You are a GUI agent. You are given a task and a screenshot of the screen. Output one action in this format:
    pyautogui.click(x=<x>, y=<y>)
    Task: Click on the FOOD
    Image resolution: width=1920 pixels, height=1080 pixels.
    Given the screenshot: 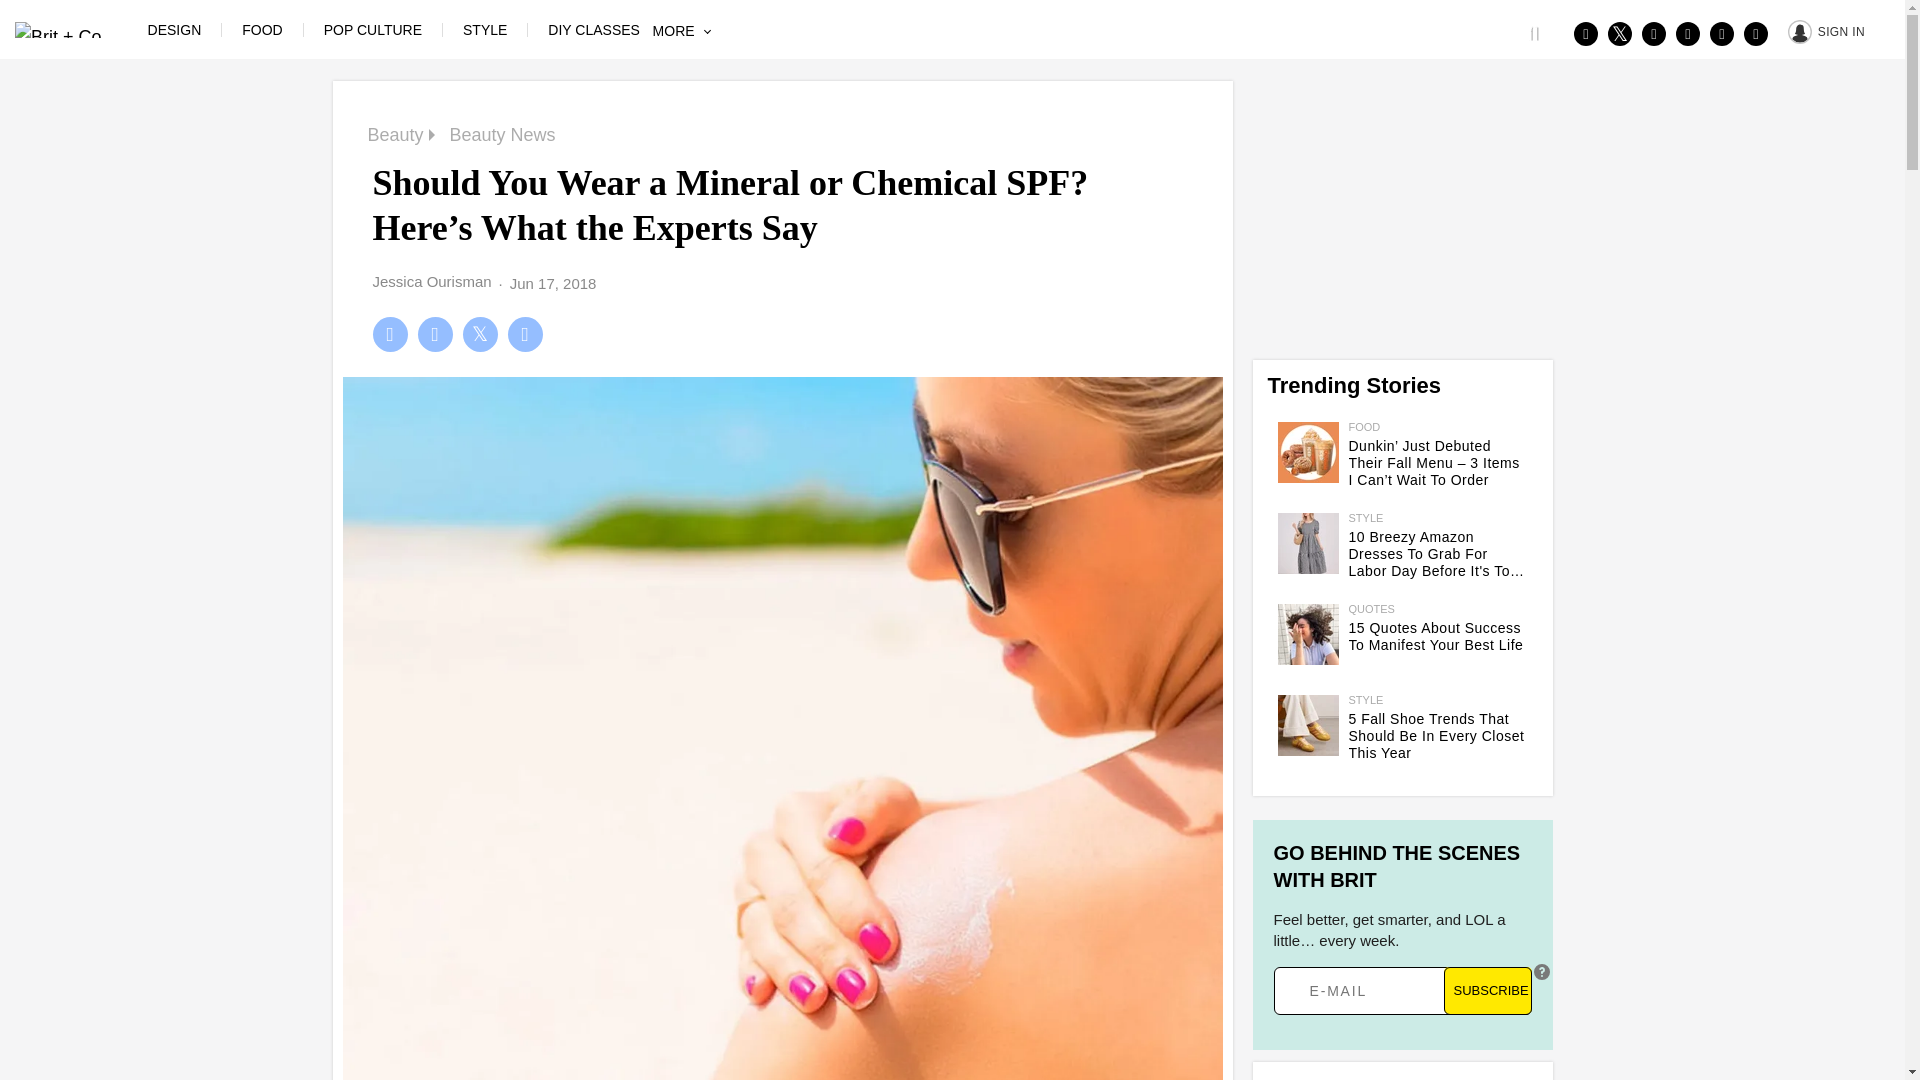 What is the action you would take?
    pyautogui.click(x=262, y=29)
    